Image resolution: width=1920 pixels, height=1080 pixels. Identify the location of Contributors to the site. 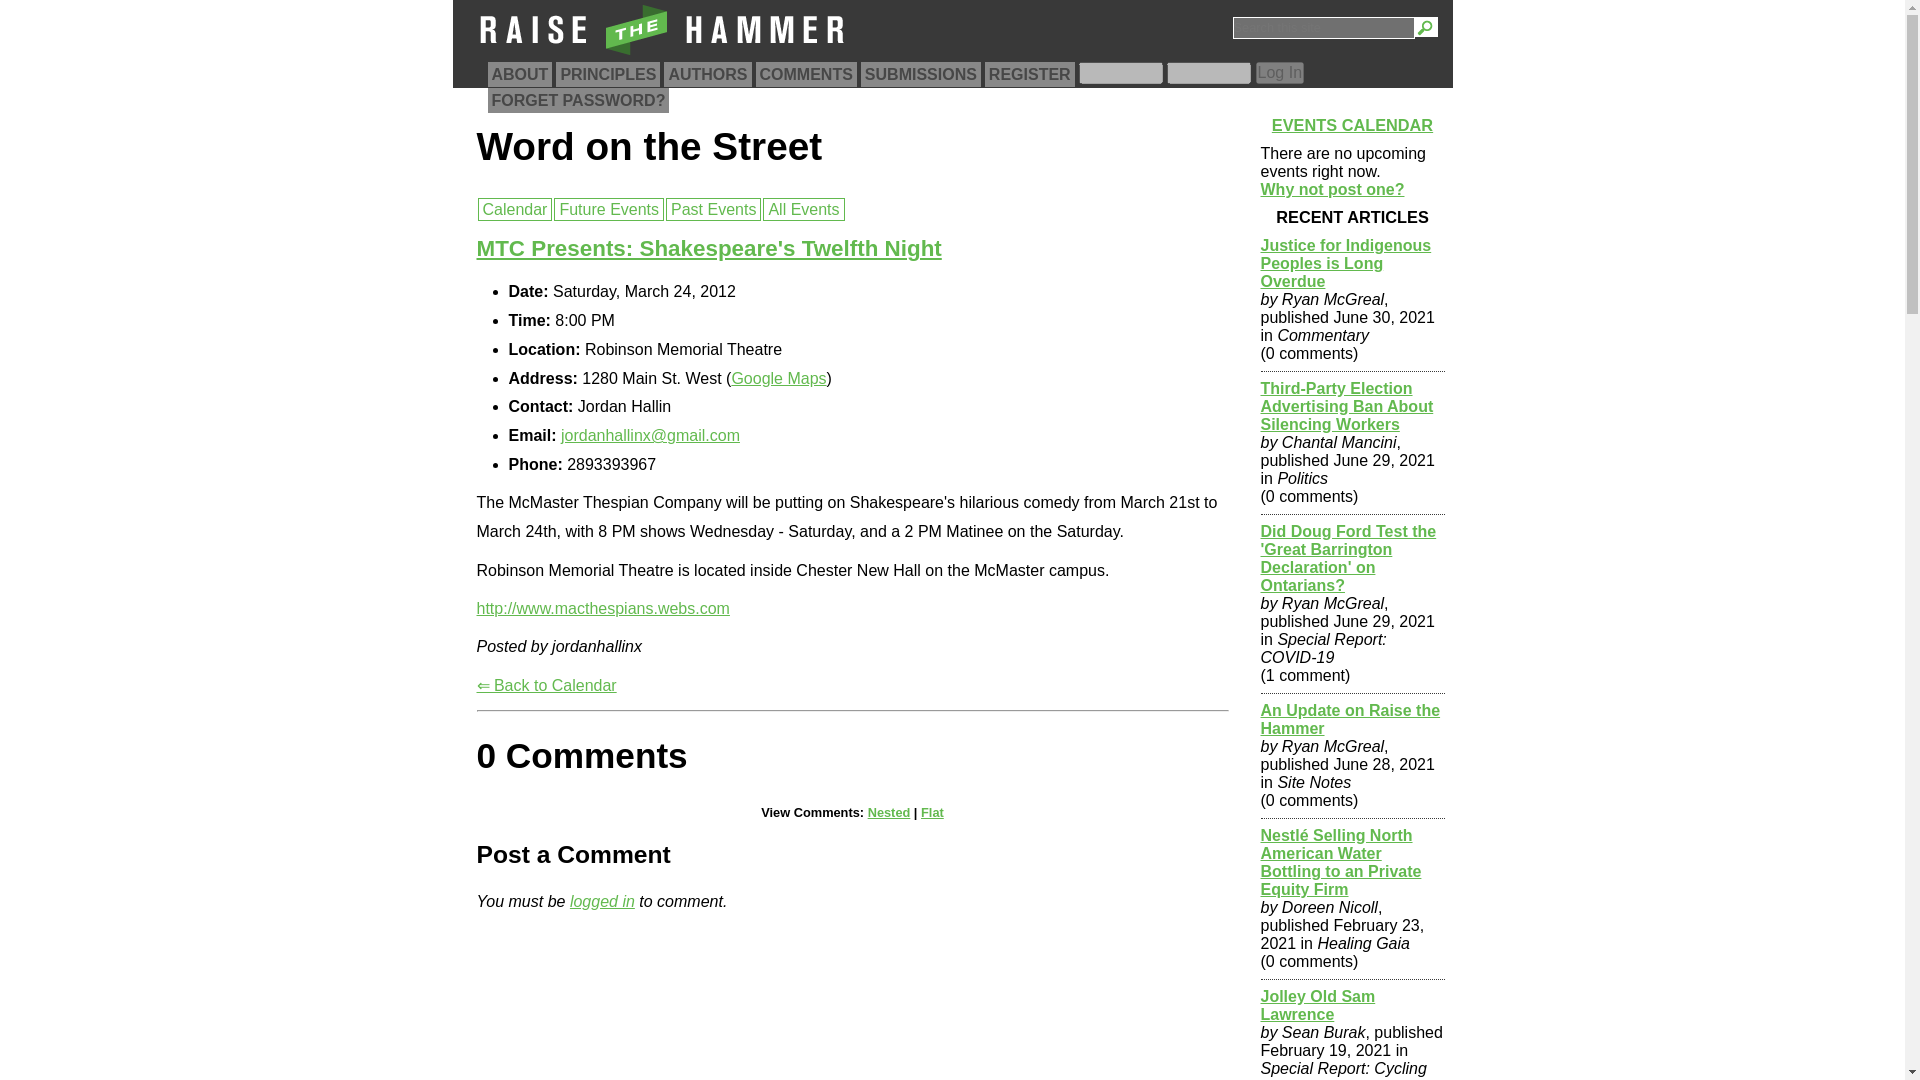
(707, 74).